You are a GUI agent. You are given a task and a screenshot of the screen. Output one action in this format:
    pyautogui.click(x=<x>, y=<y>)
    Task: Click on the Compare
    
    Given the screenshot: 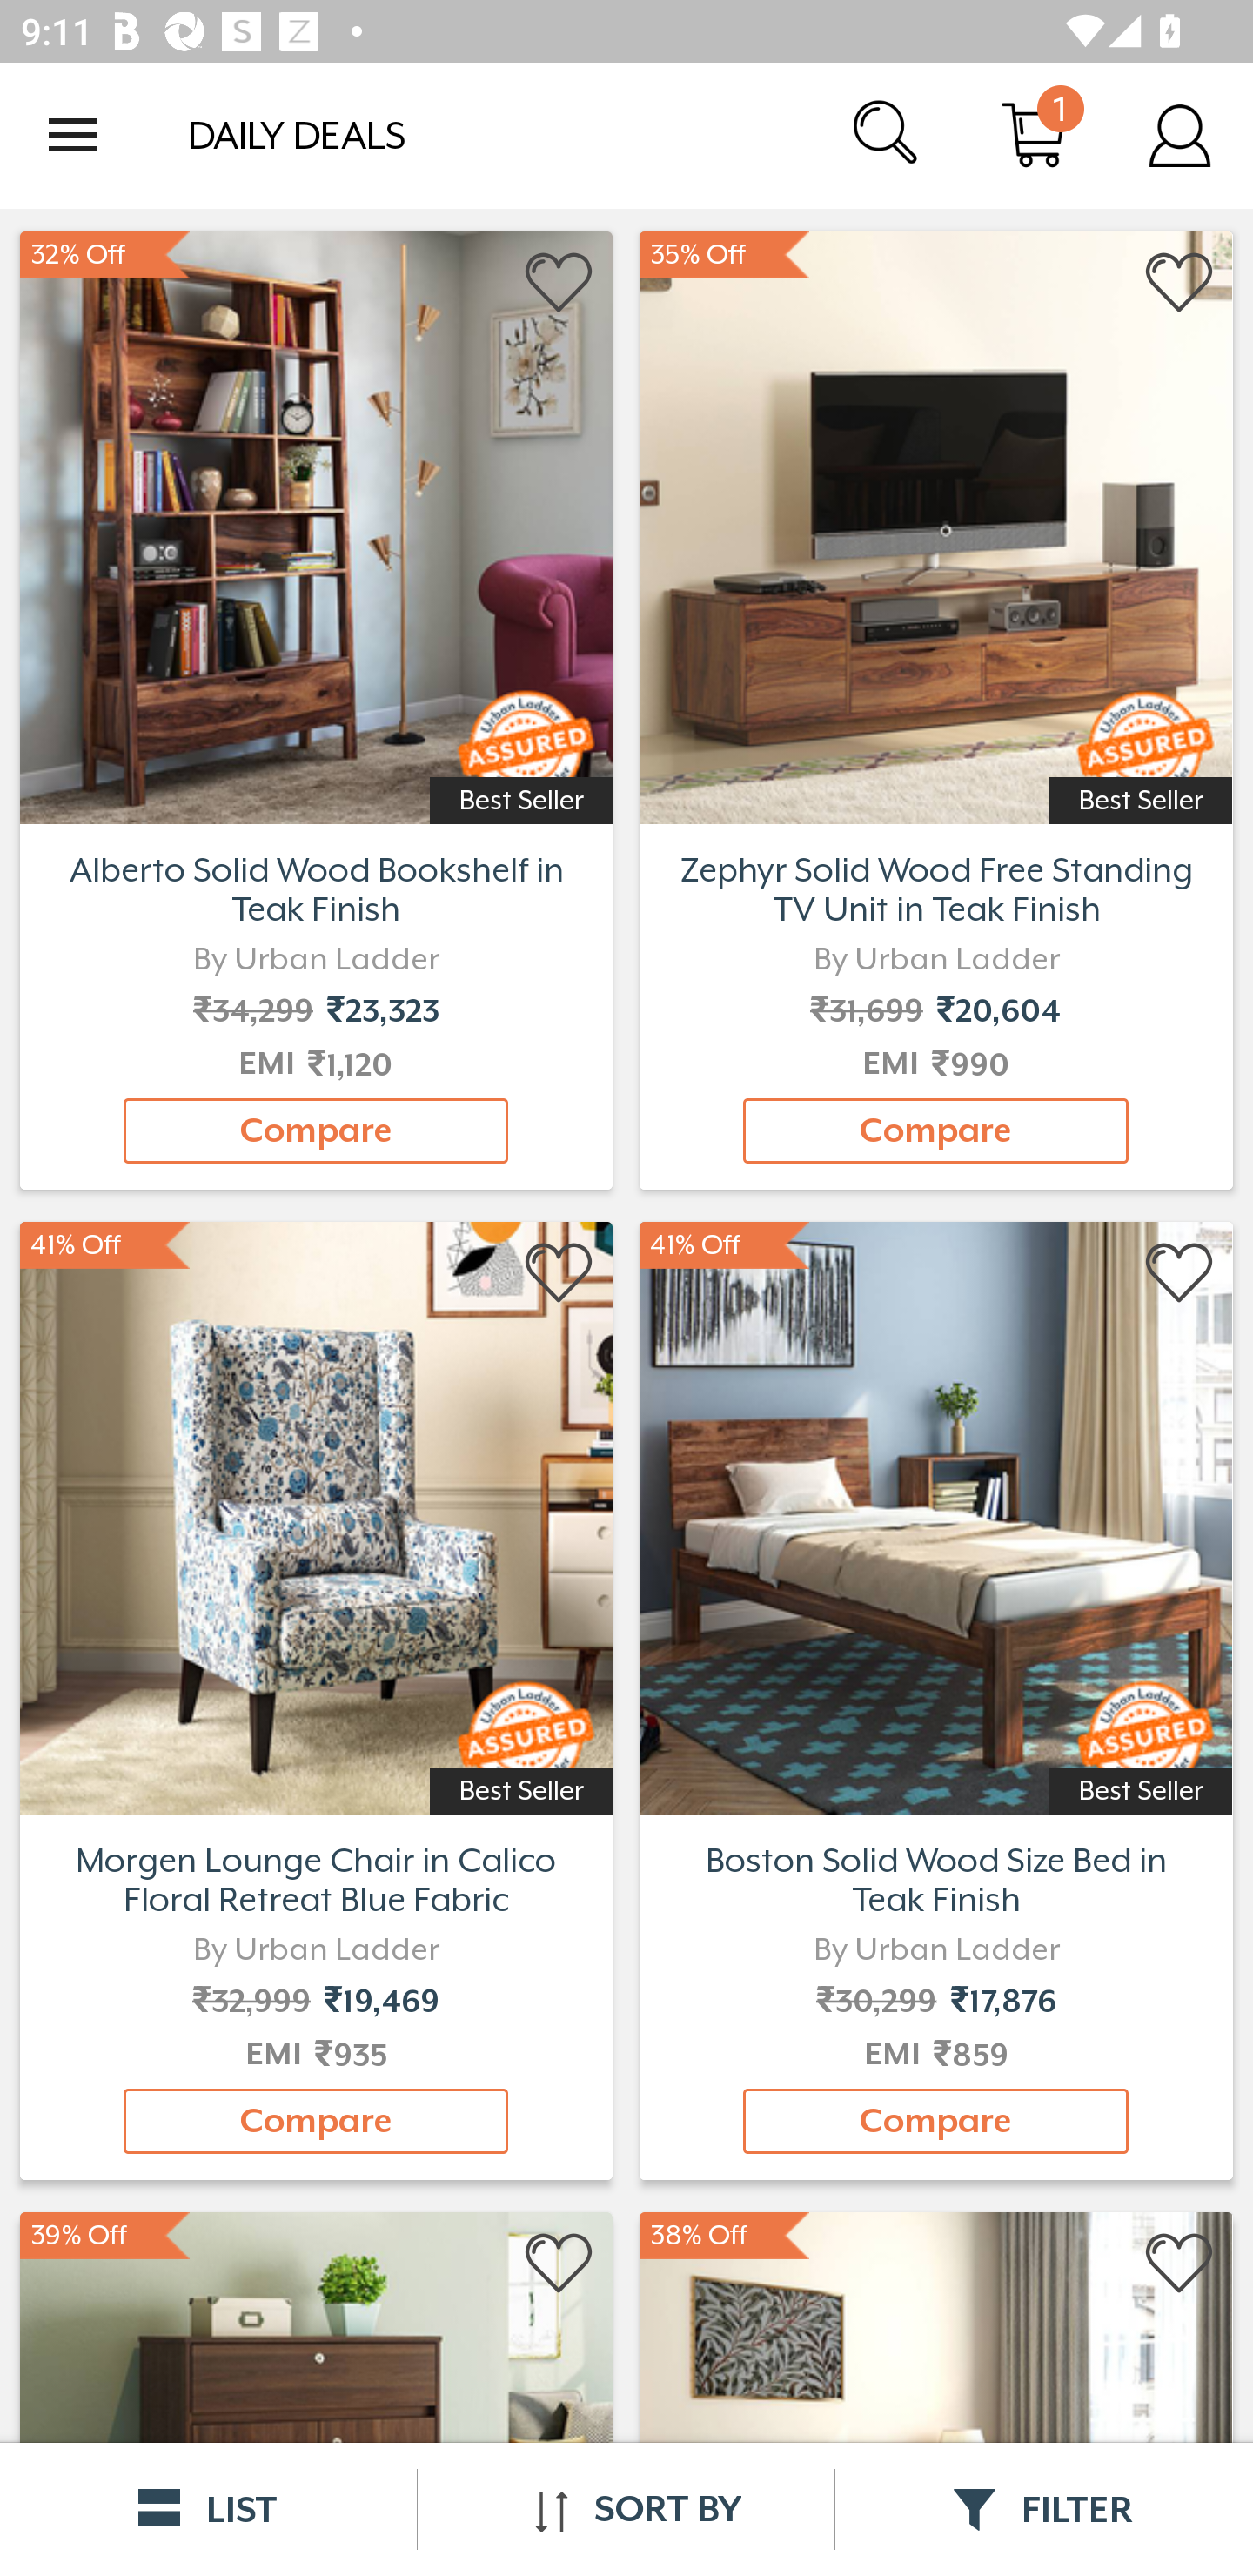 What is the action you would take?
    pyautogui.click(x=316, y=2121)
    